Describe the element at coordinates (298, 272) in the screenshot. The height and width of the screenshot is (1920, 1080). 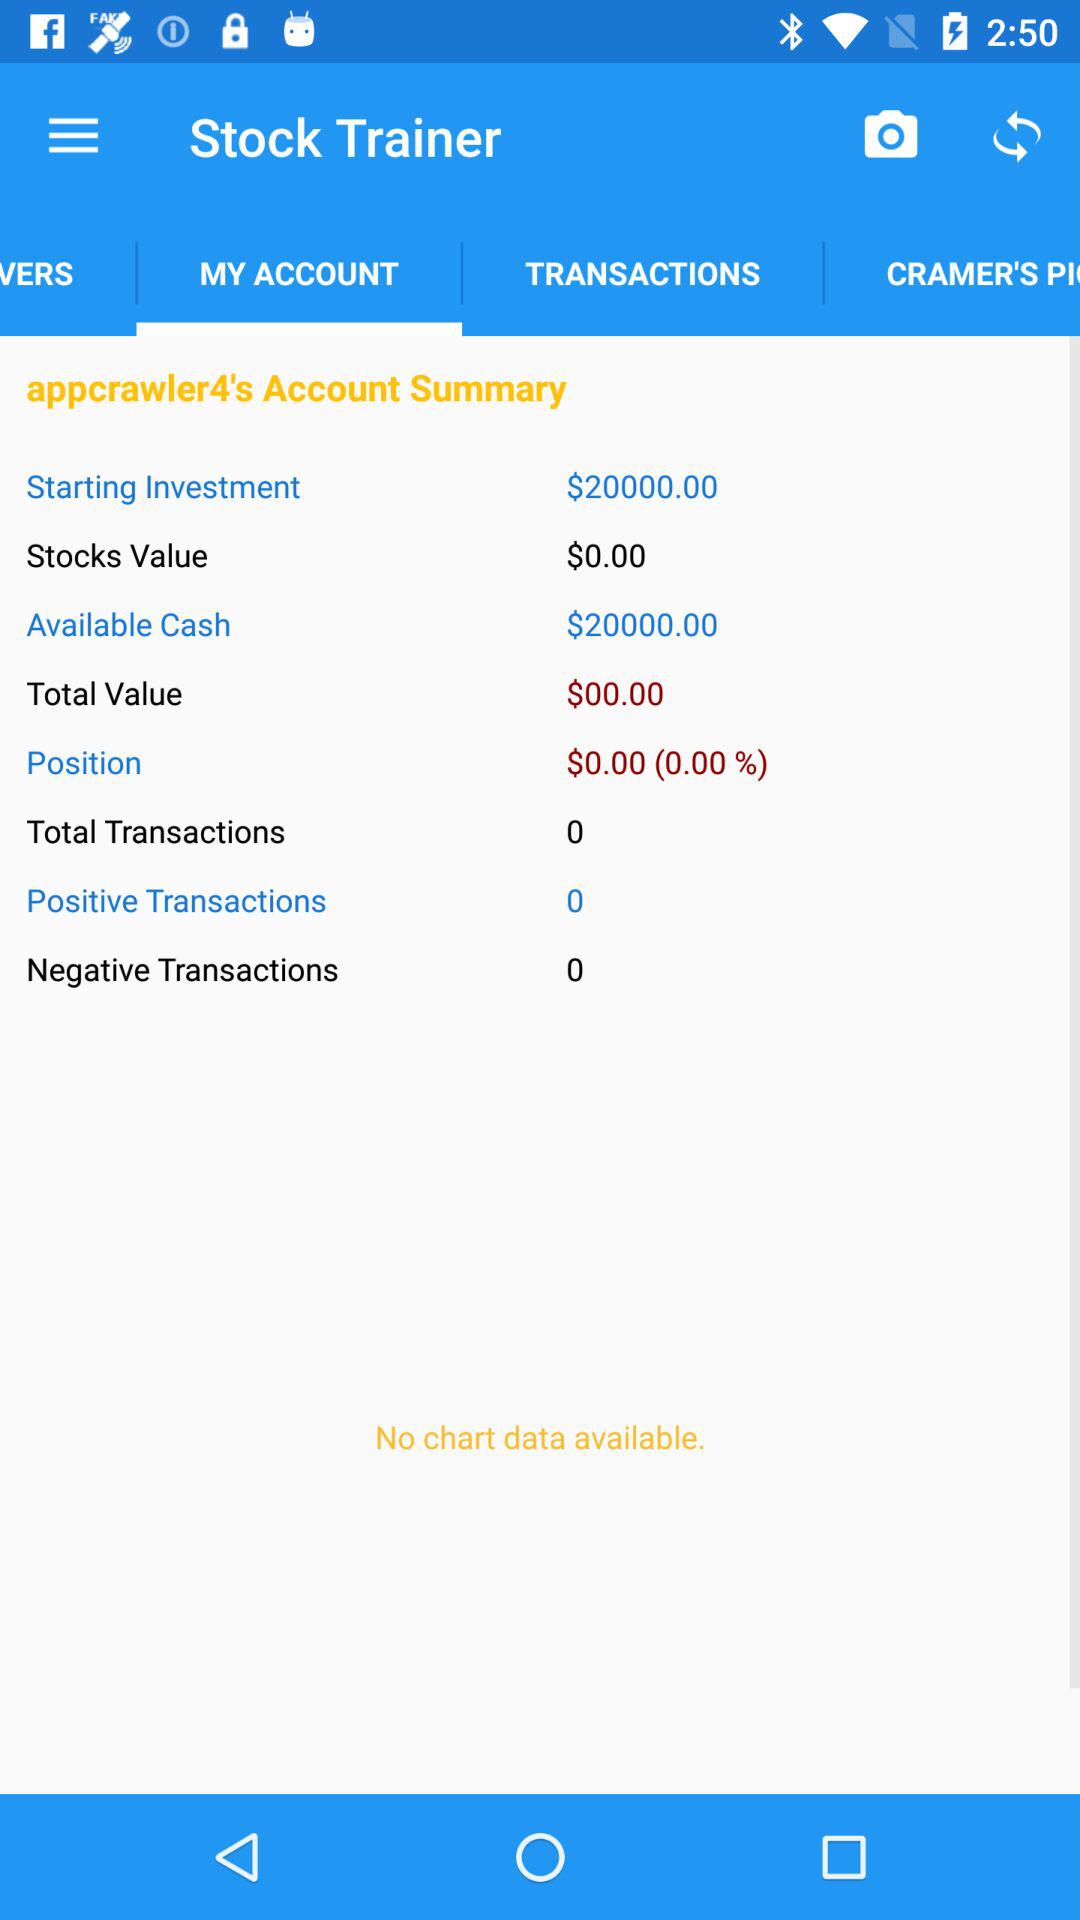
I see `select the app to the right of the top movers` at that location.